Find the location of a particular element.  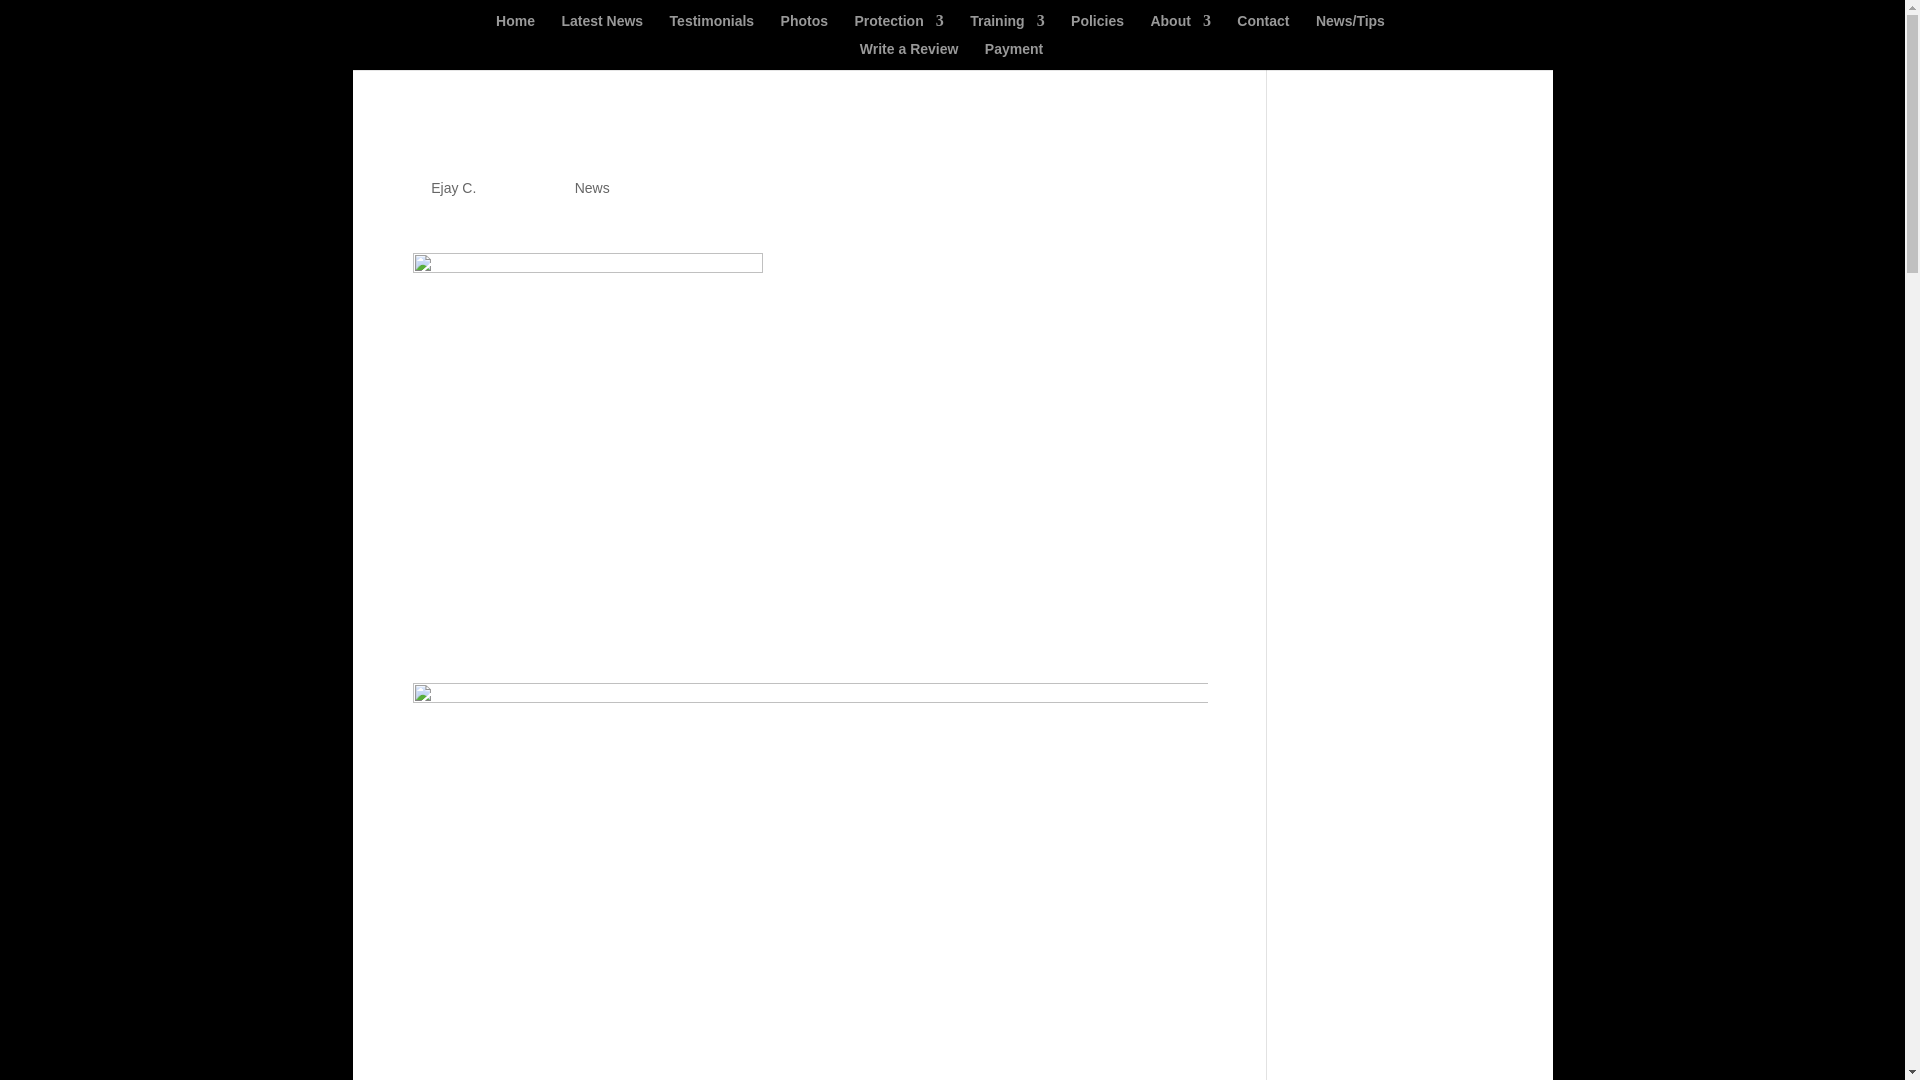

Posts by Ejay C. is located at coordinates (453, 188).